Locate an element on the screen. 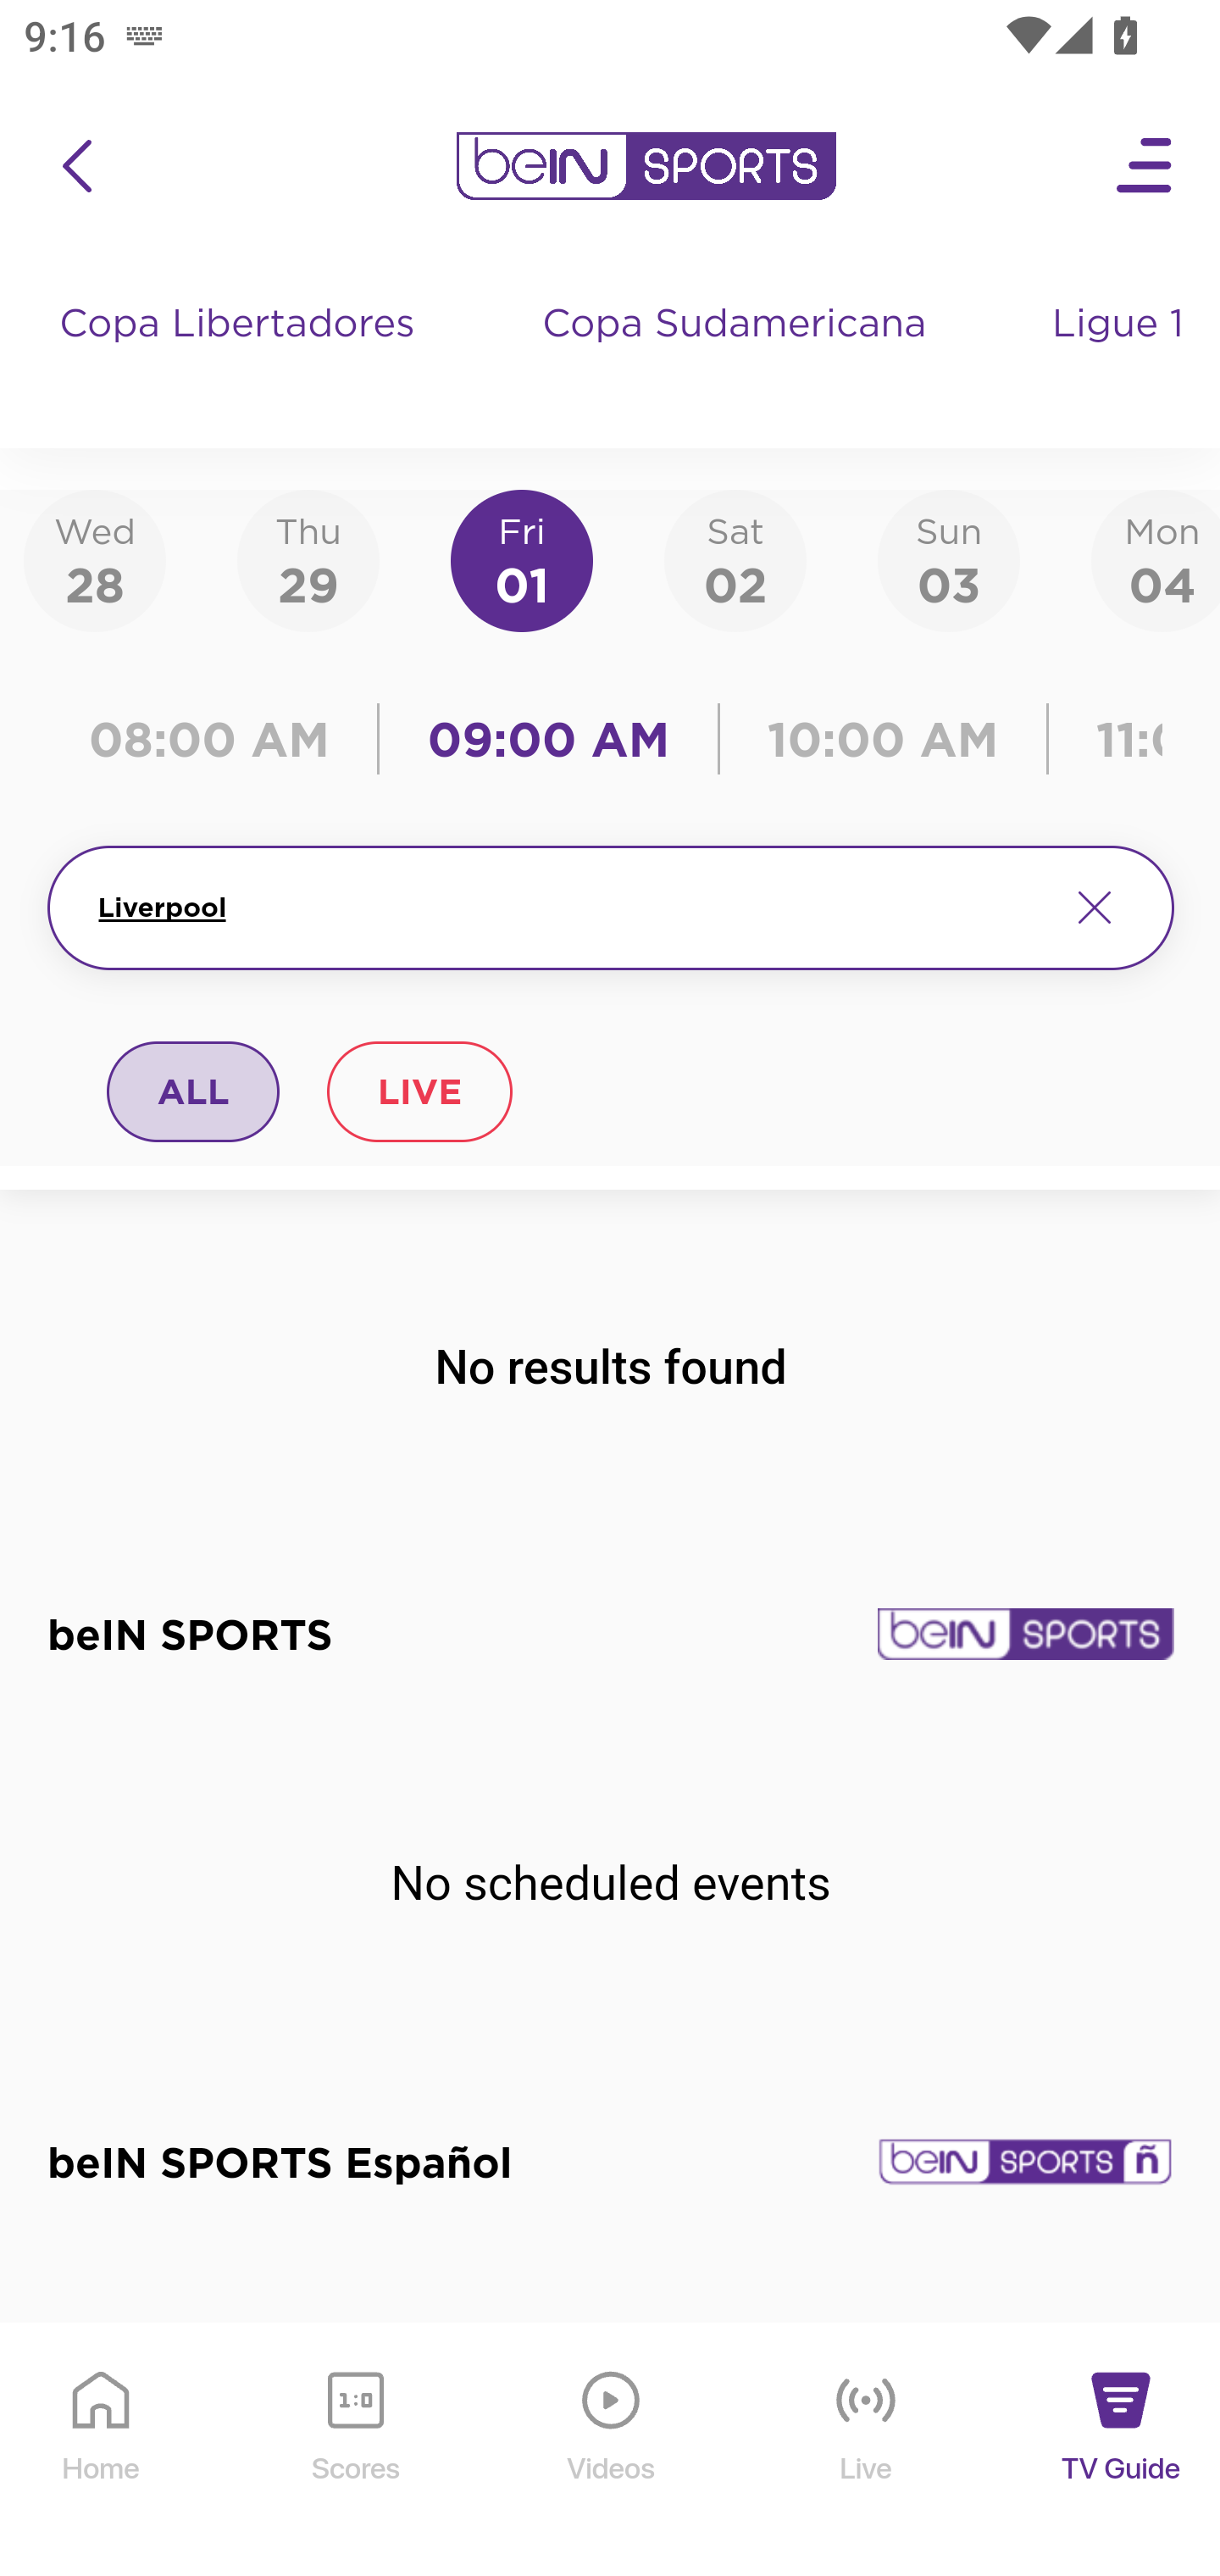 This screenshot has height=2576, width=1220. en-us?platform=mobile_android bein logo is located at coordinates (646, 166).